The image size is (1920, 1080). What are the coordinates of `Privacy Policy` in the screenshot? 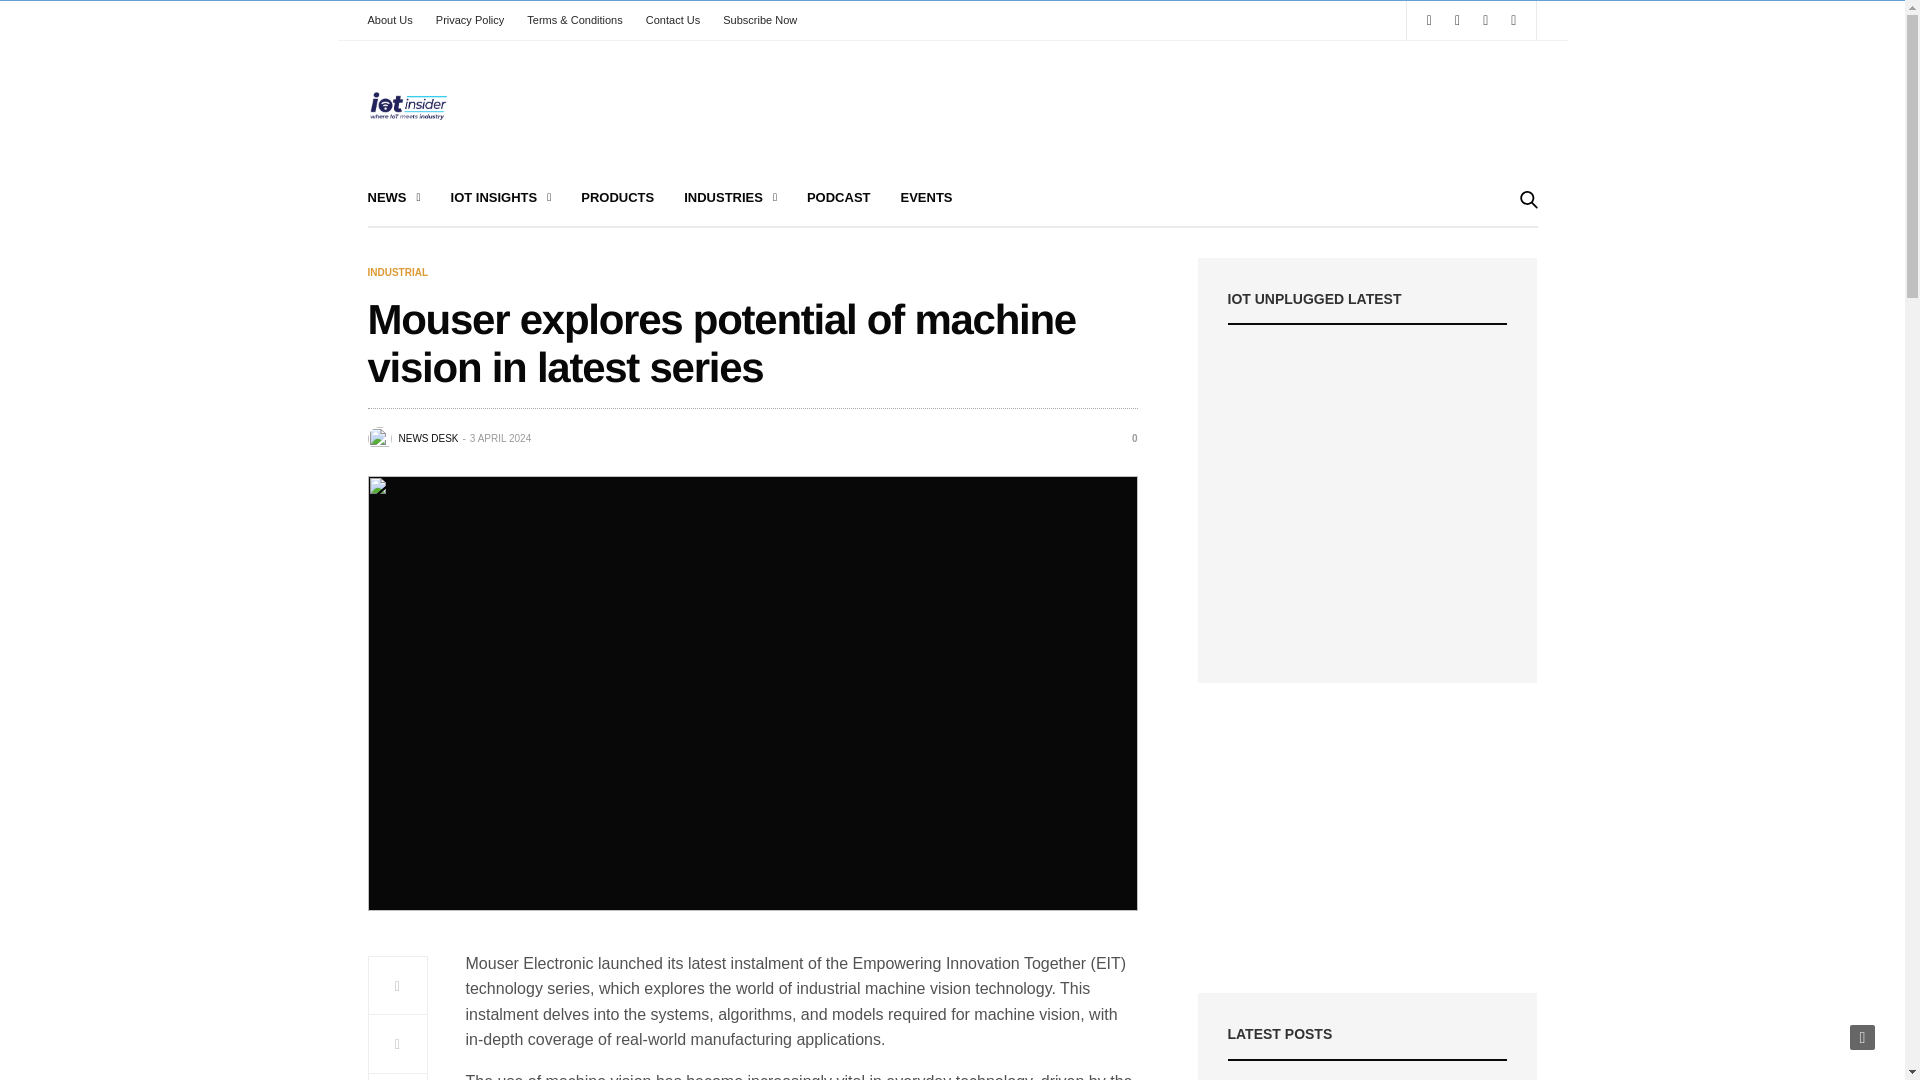 It's located at (470, 20).